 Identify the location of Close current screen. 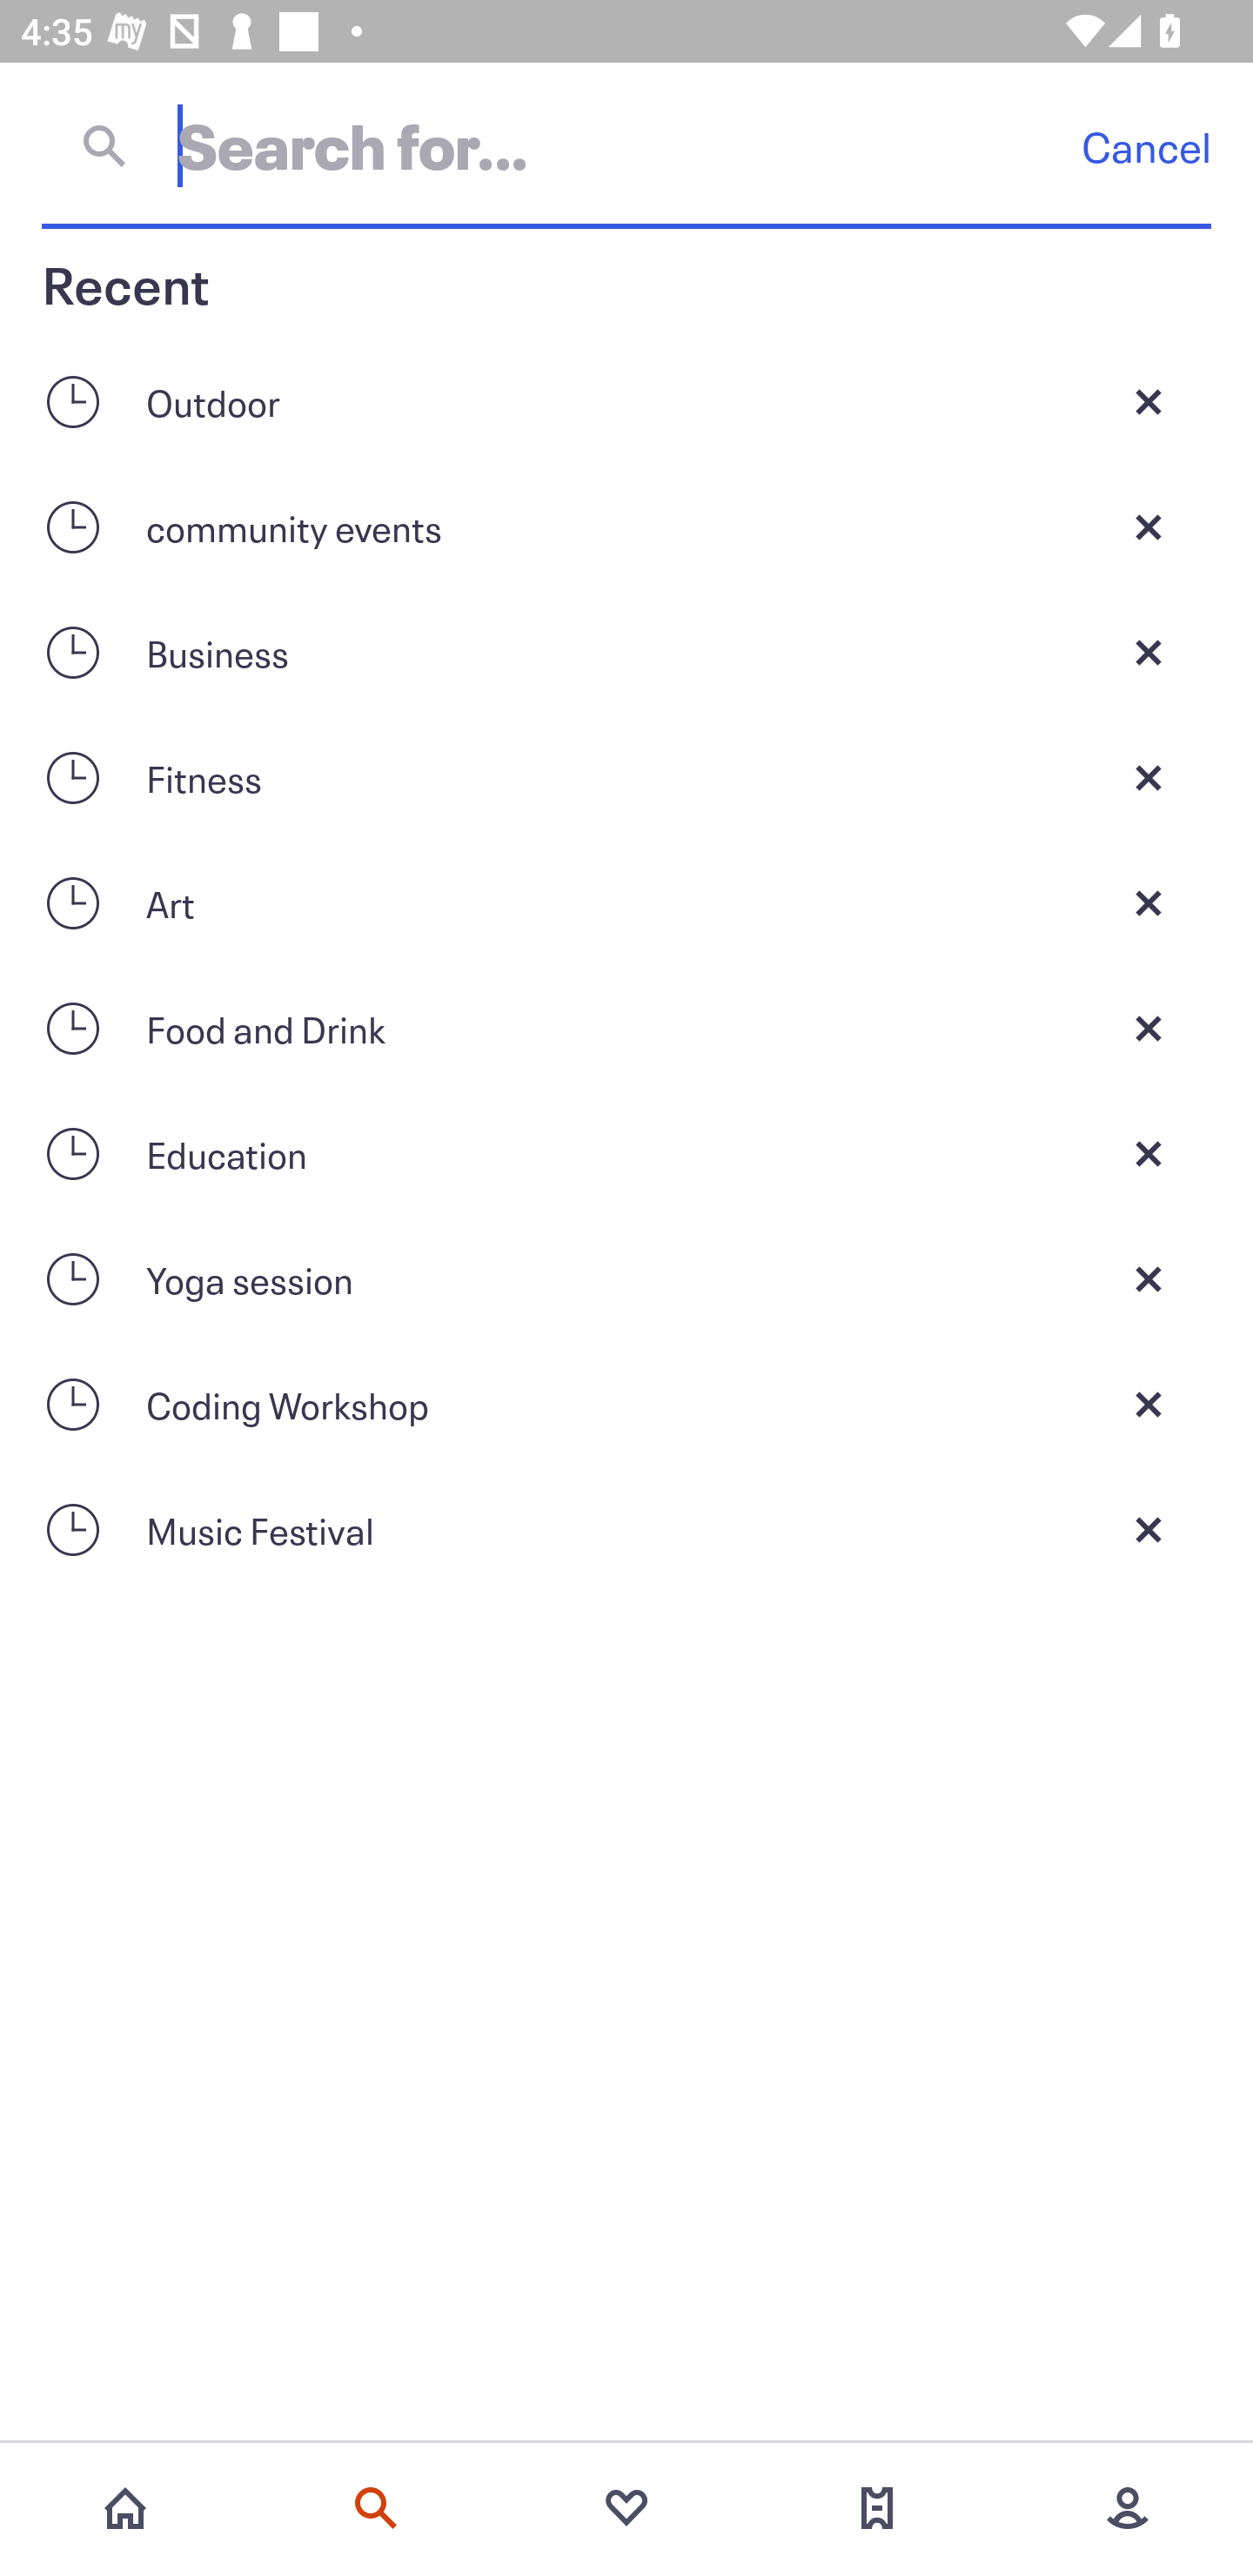
(1149, 653).